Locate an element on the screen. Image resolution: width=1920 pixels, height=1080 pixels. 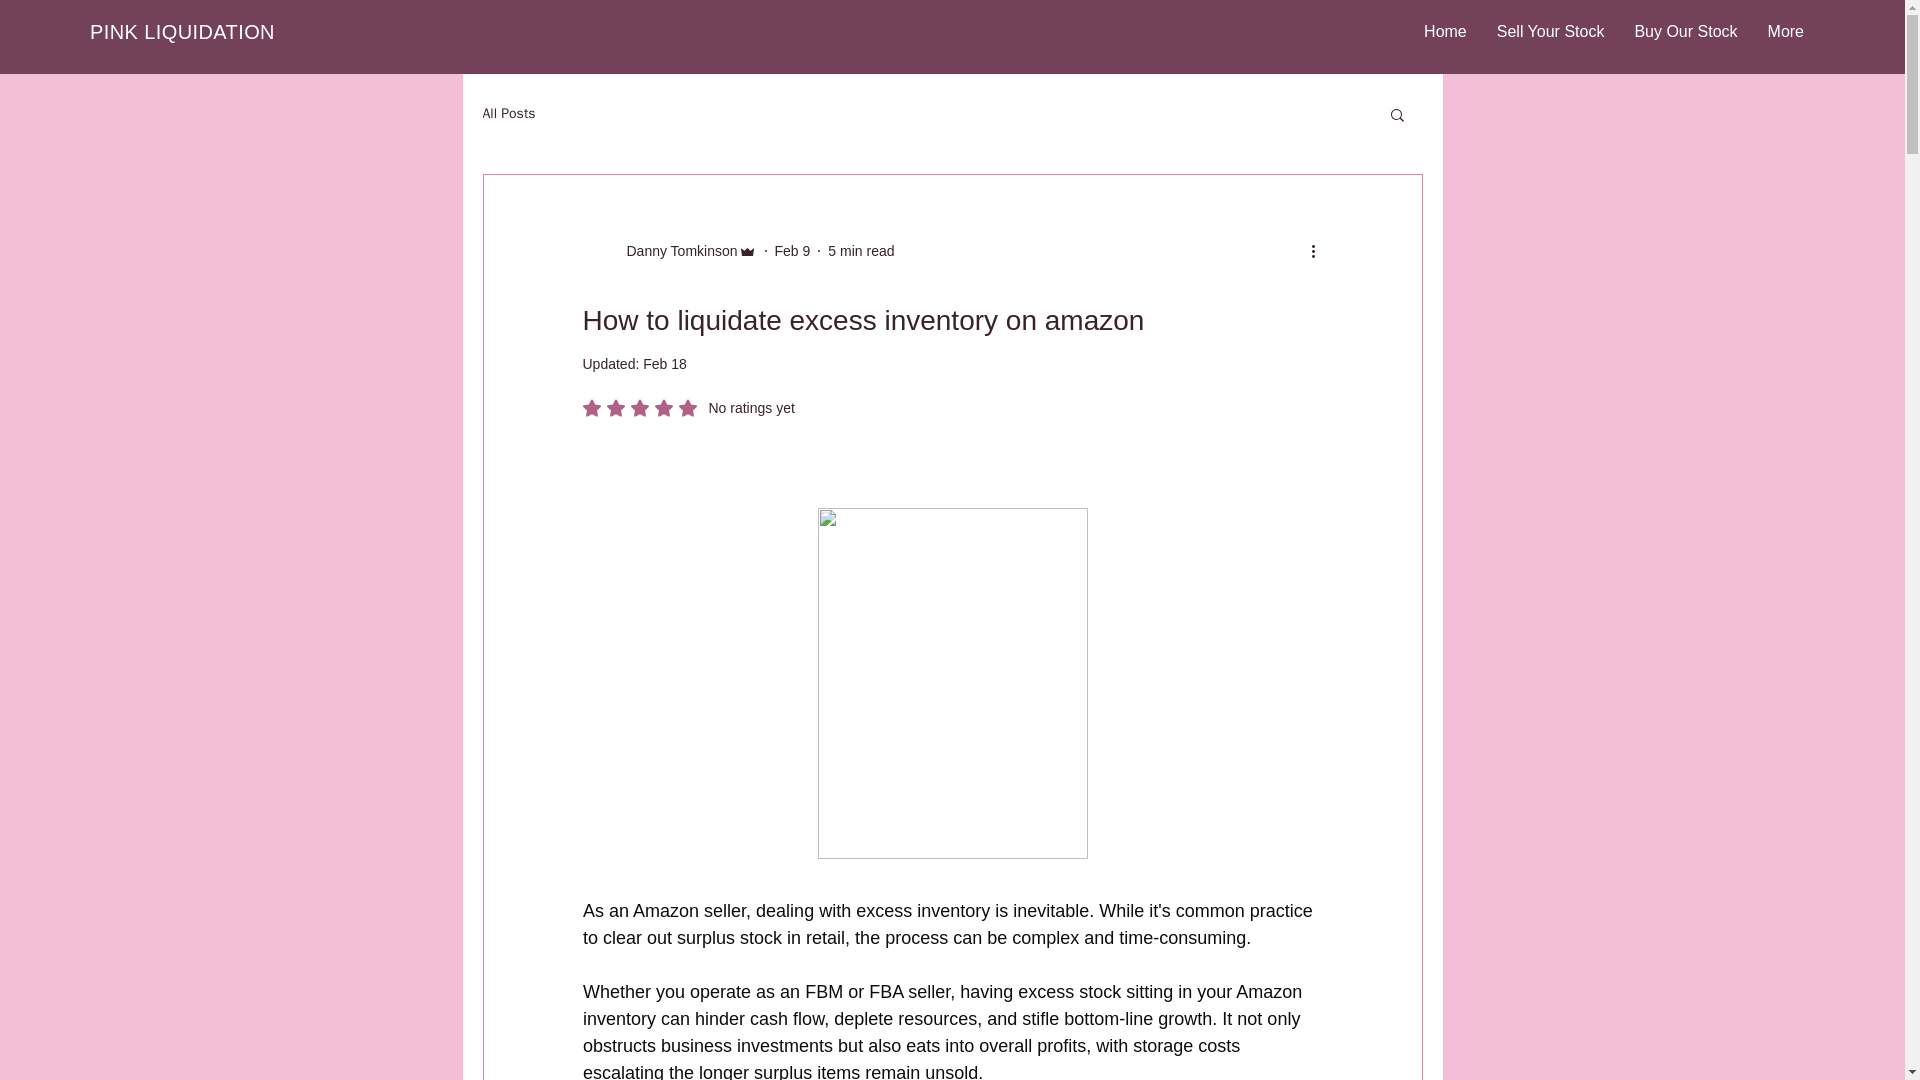
All Posts is located at coordinates (508, 114).